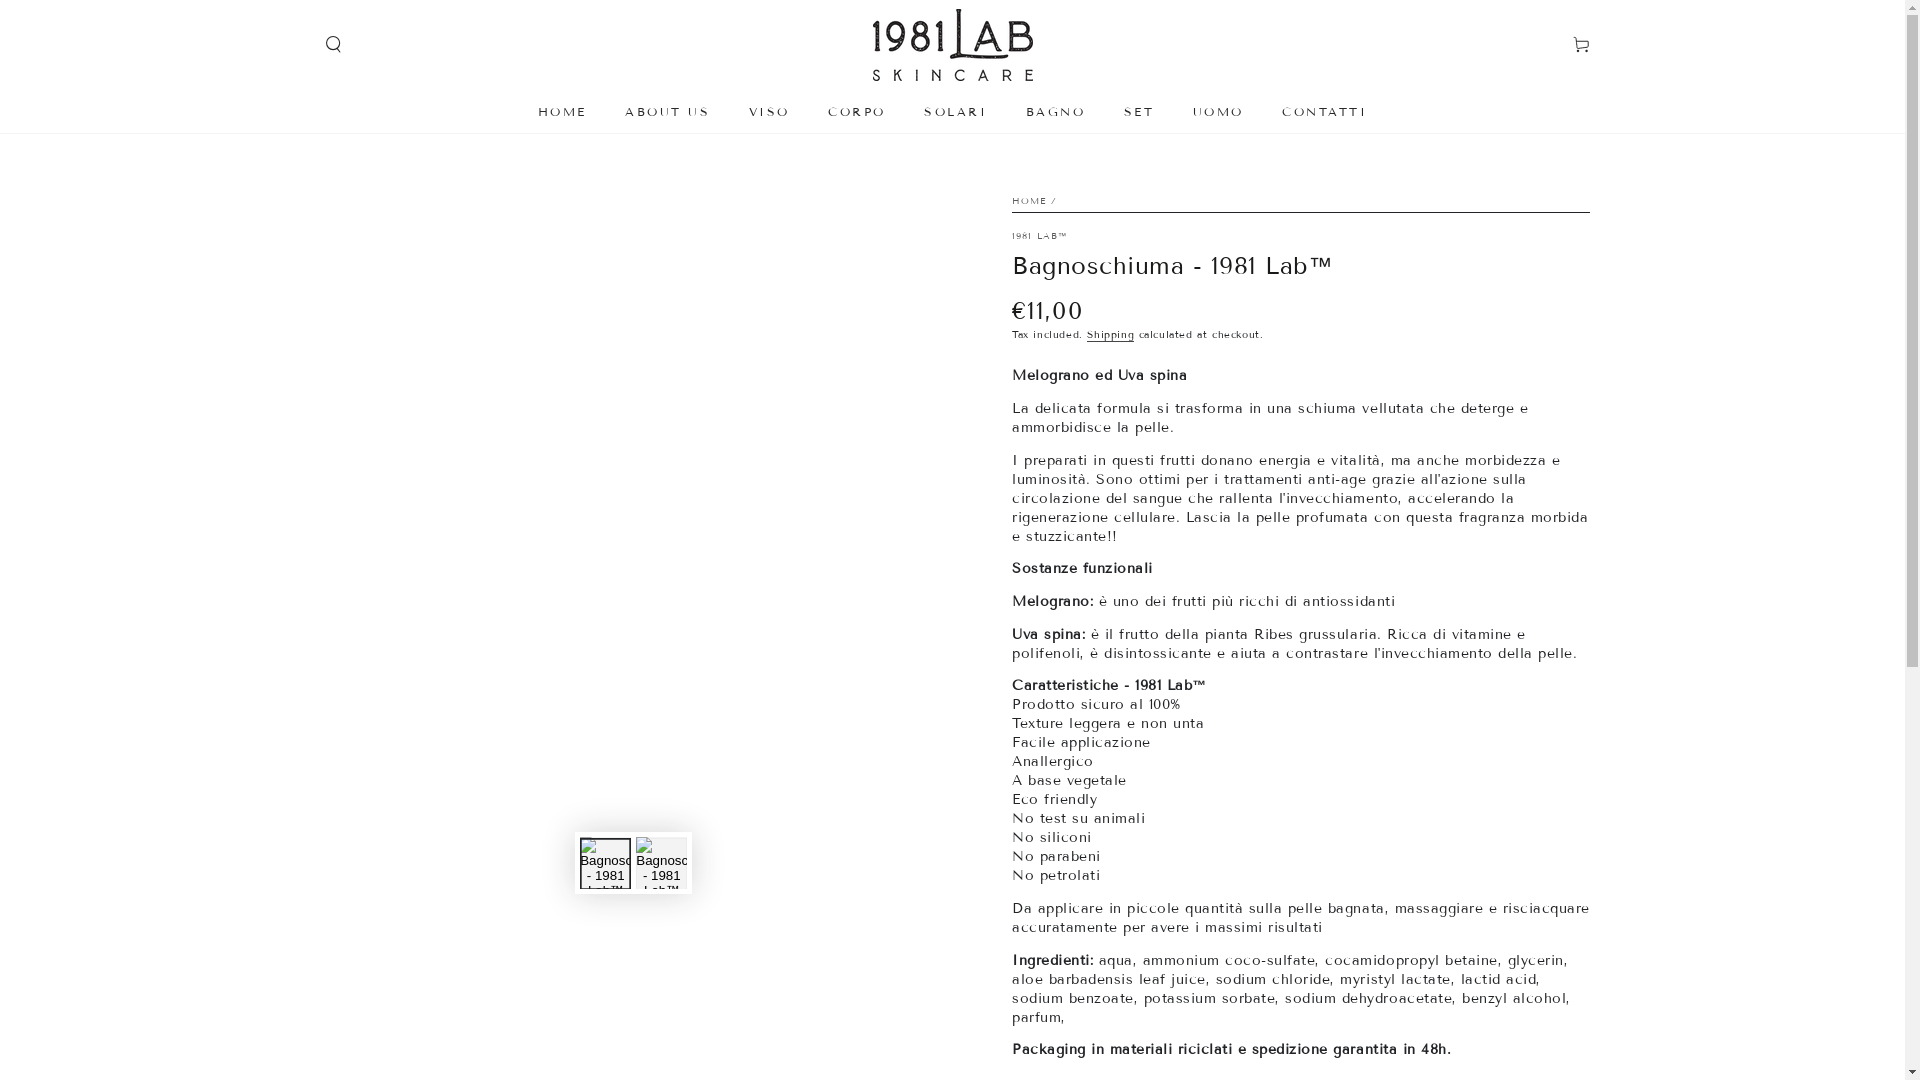 Image resolution: width=1920 pixels, height=1080 pixels. Describe the element at coordinates (562, 111) in the screenshot. I see `HOME` at that location.